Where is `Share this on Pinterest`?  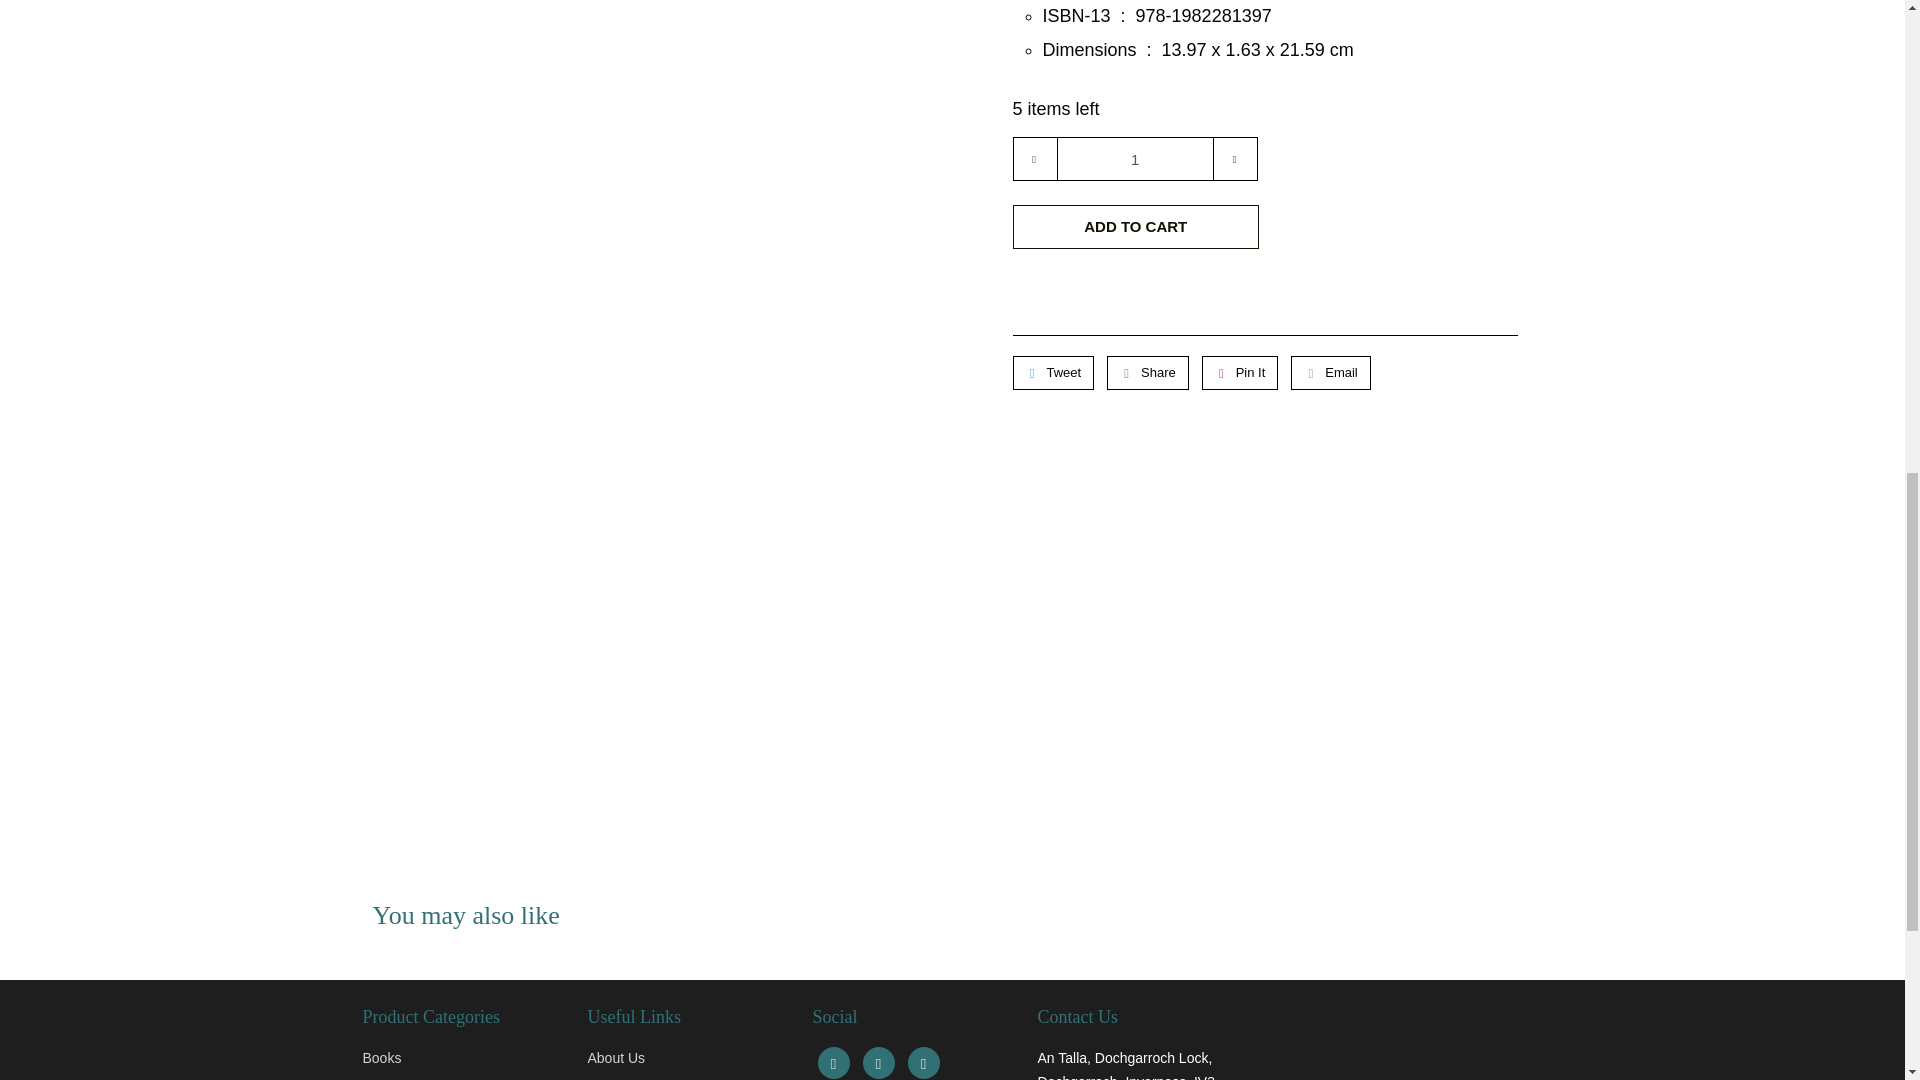 Share this on Pinterest is located at coordinates (1240, 372).